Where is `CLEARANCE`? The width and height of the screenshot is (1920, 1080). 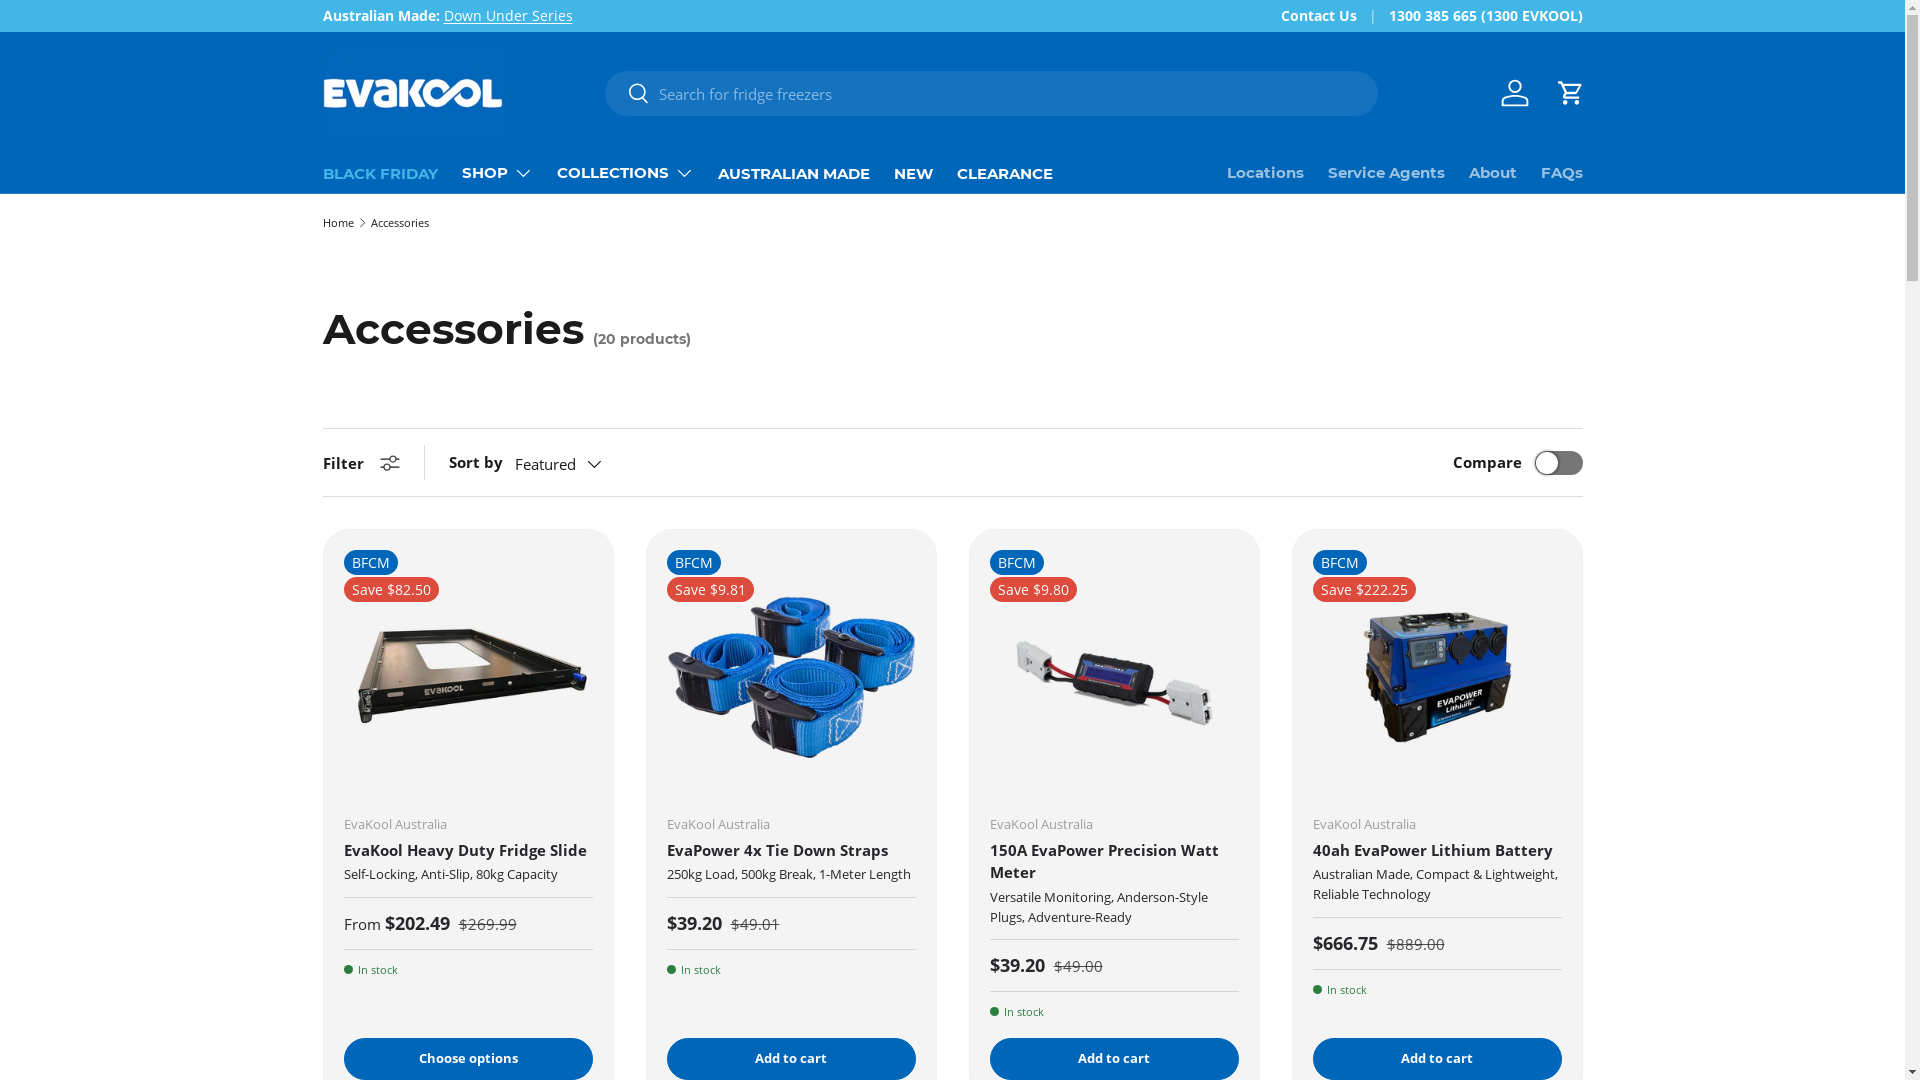 CLEARANCE is located at coordinates (1004, 174).